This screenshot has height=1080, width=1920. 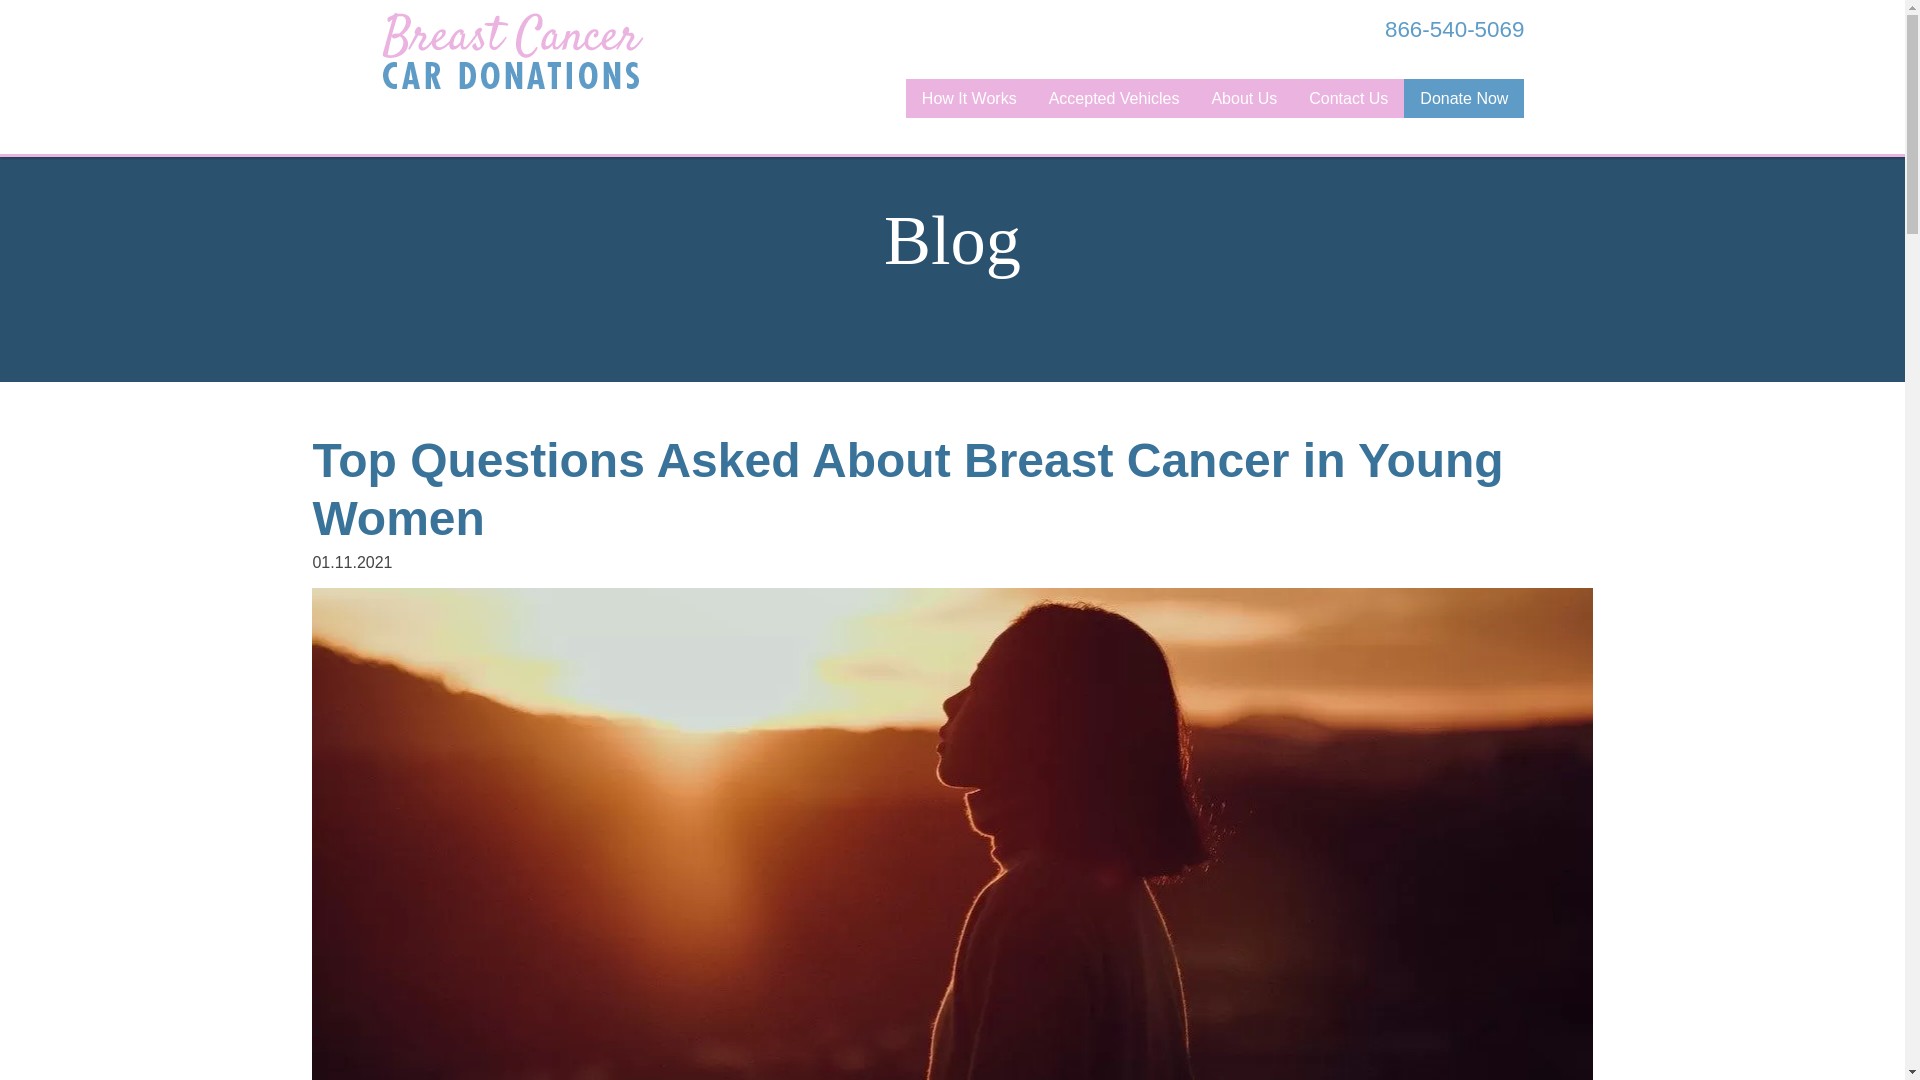 What do you see at coordinates (1243, 98) in the screenshot?
I see `About Us` at bounding box center [1243, 98].